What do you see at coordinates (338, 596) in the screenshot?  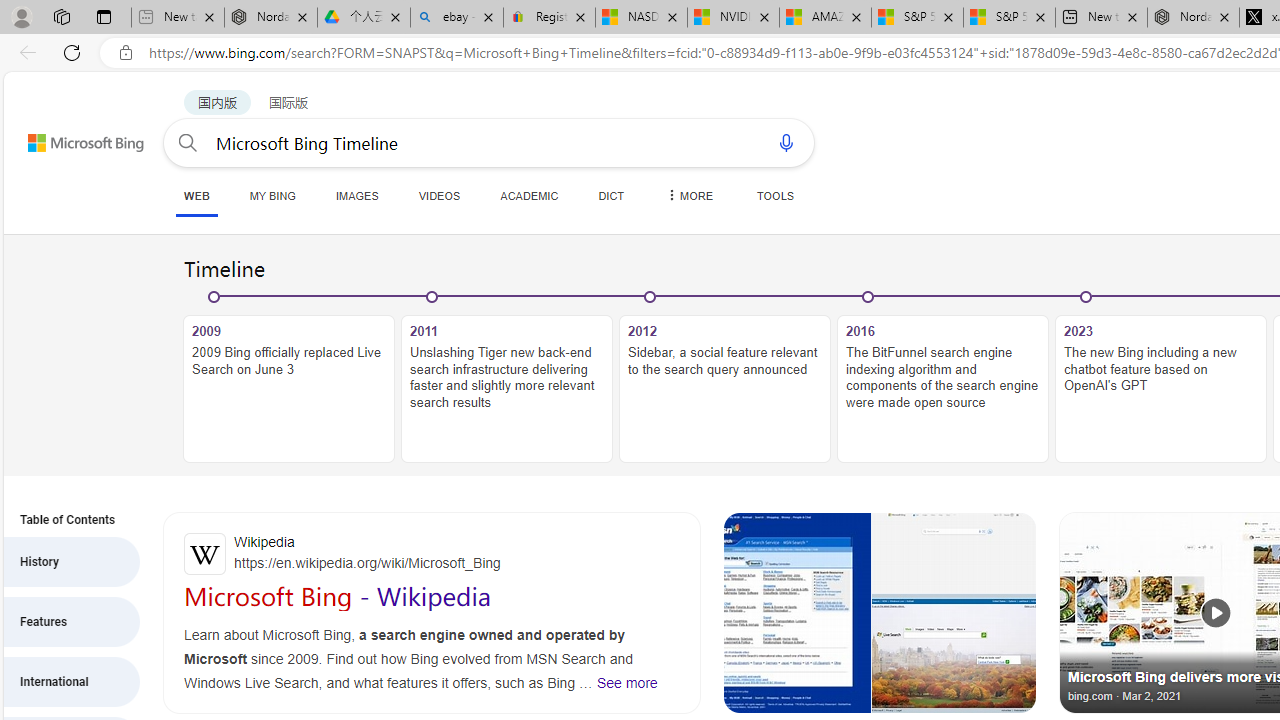 I see `Microsoft Bing - Wikipedia` at bounding box center [338, 596].